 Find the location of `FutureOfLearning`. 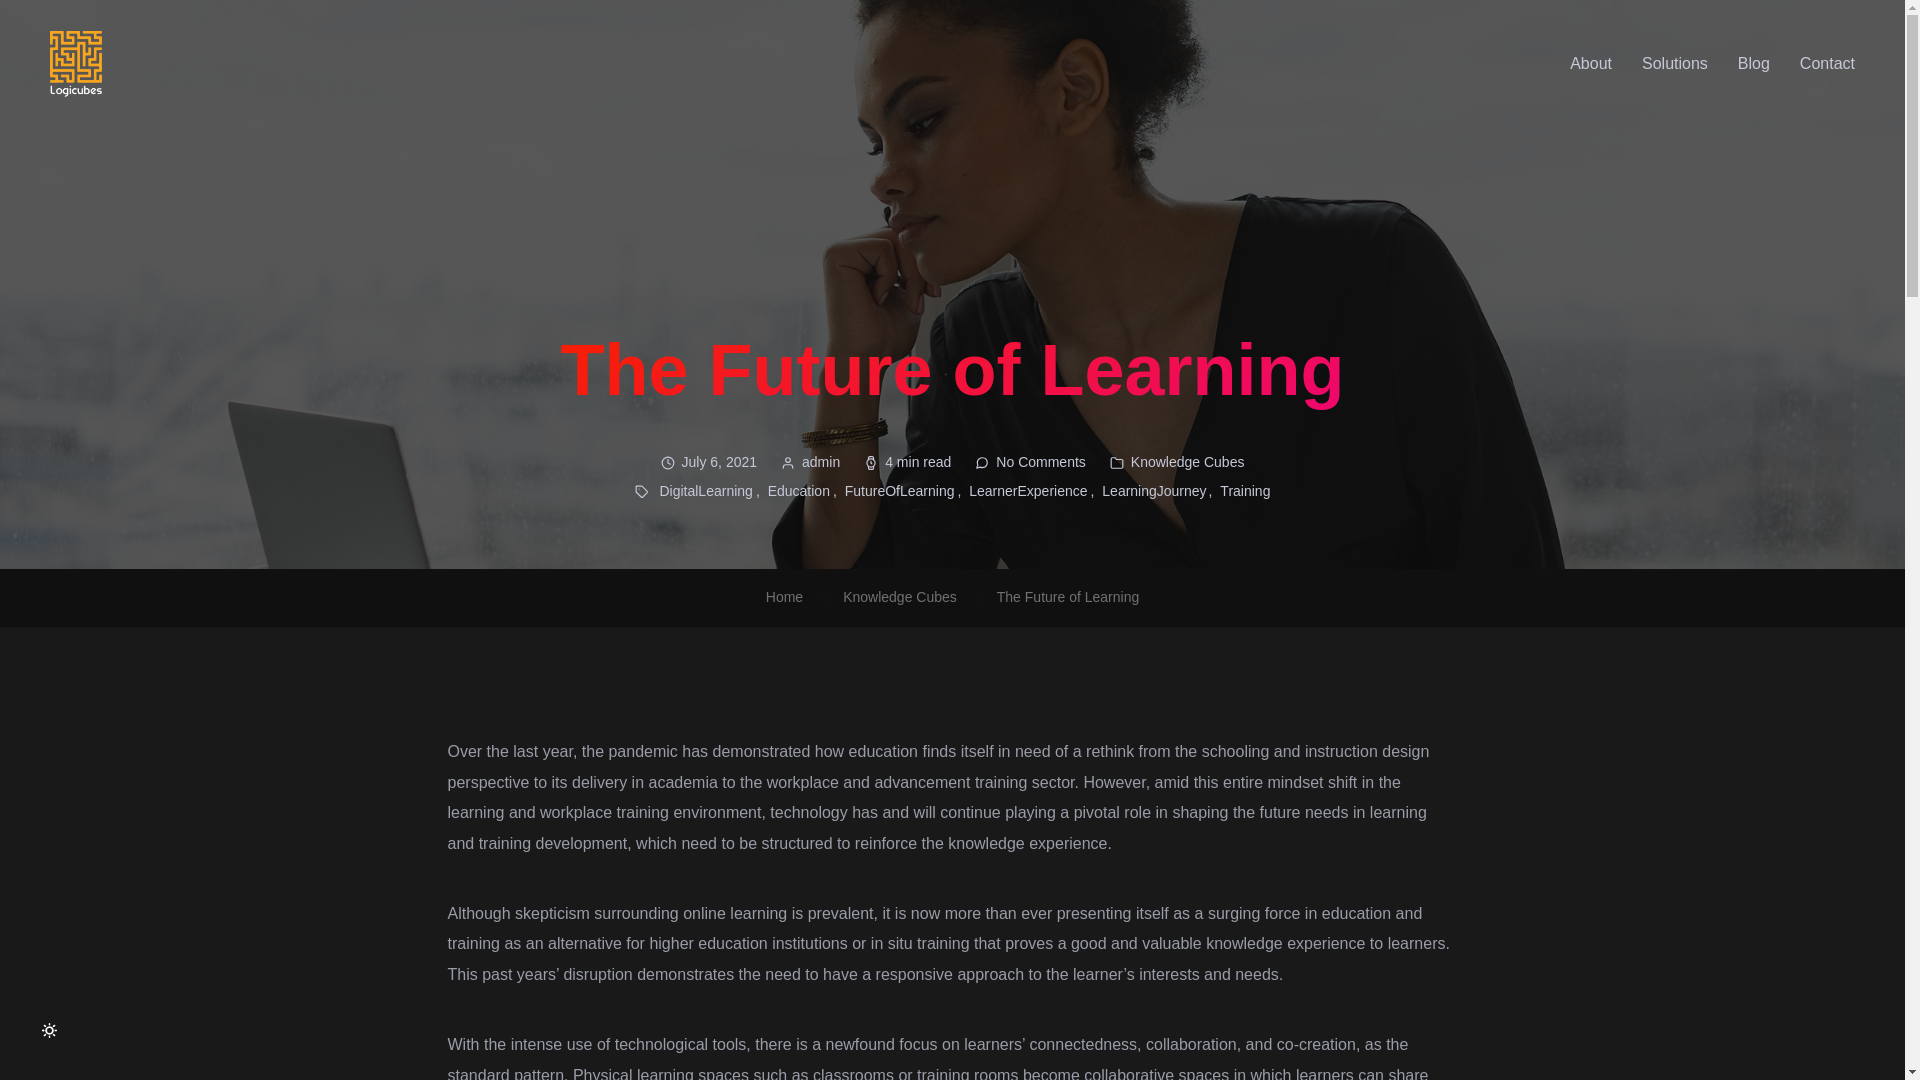

FutureOfLearning is located at coordinates (904, 490).